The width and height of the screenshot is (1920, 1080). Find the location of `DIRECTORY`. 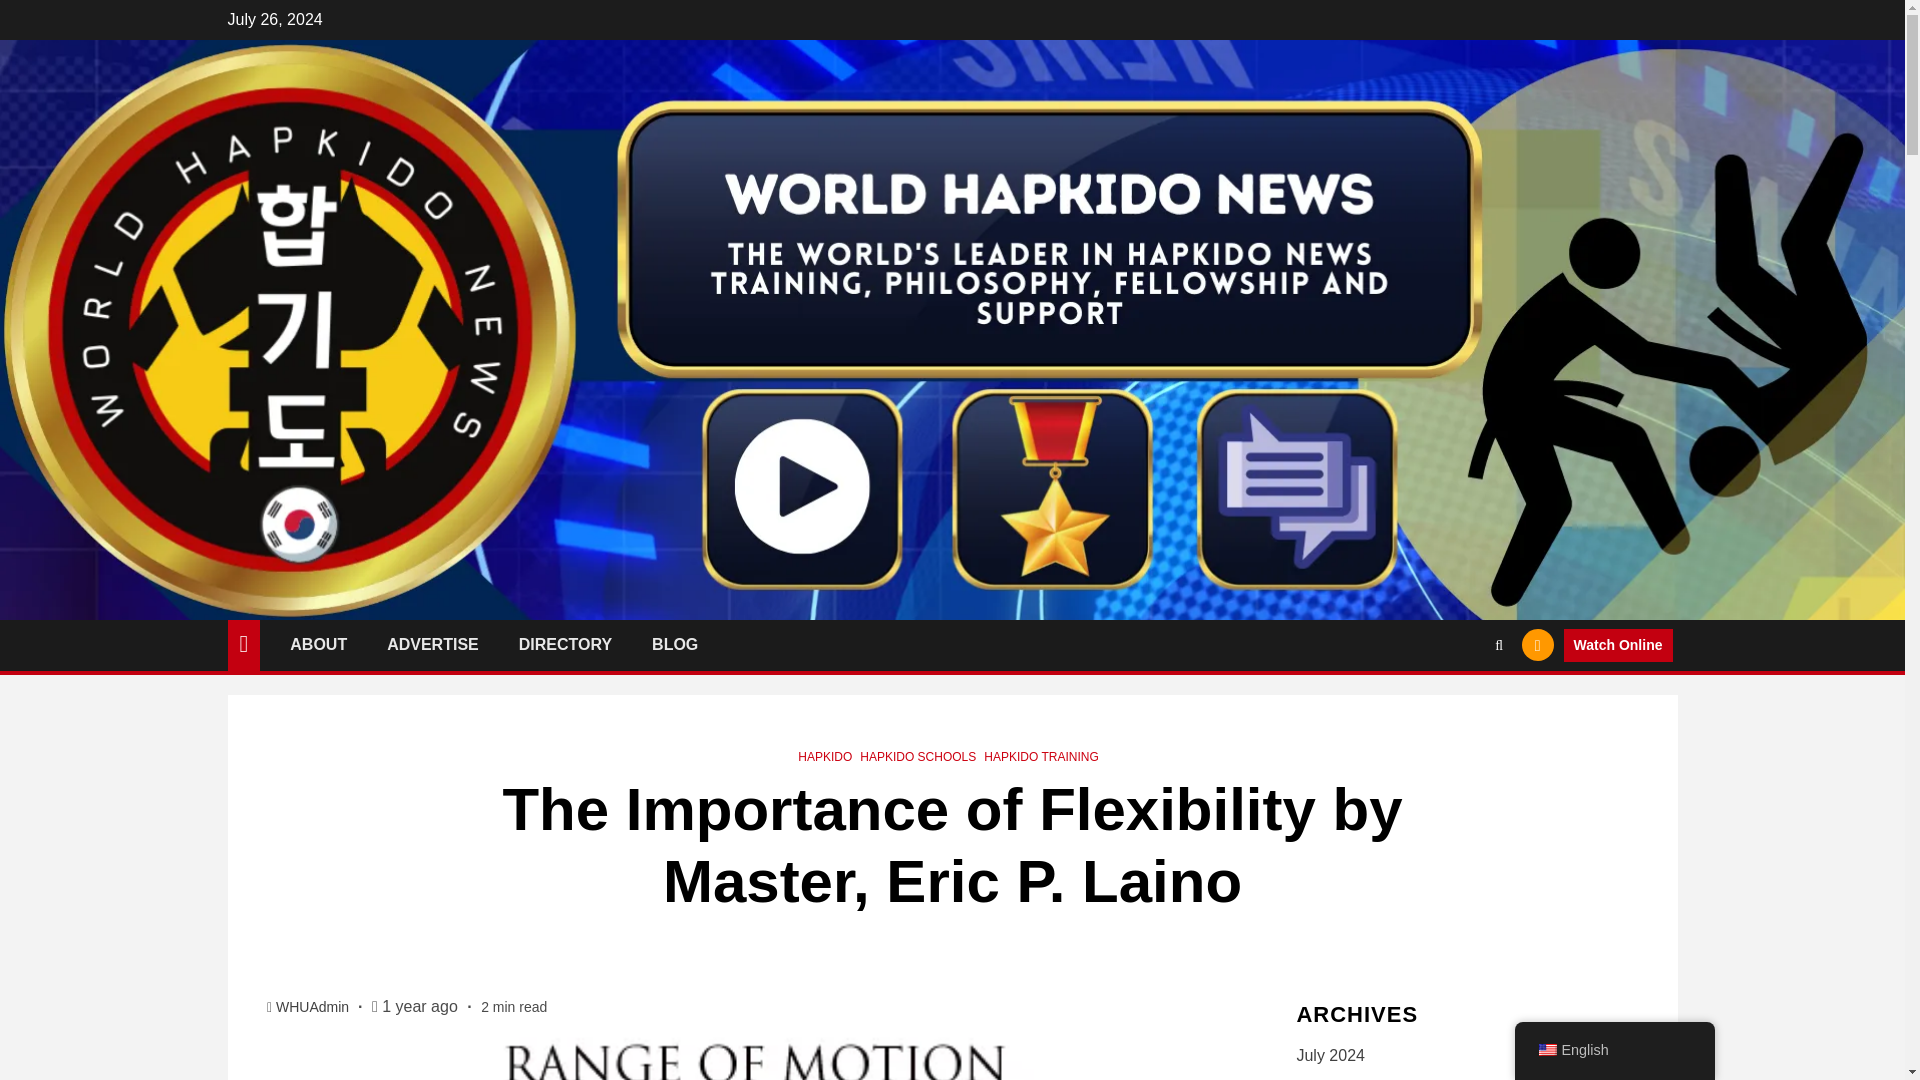

DIRECTORY is located at coordinates (565, 644).